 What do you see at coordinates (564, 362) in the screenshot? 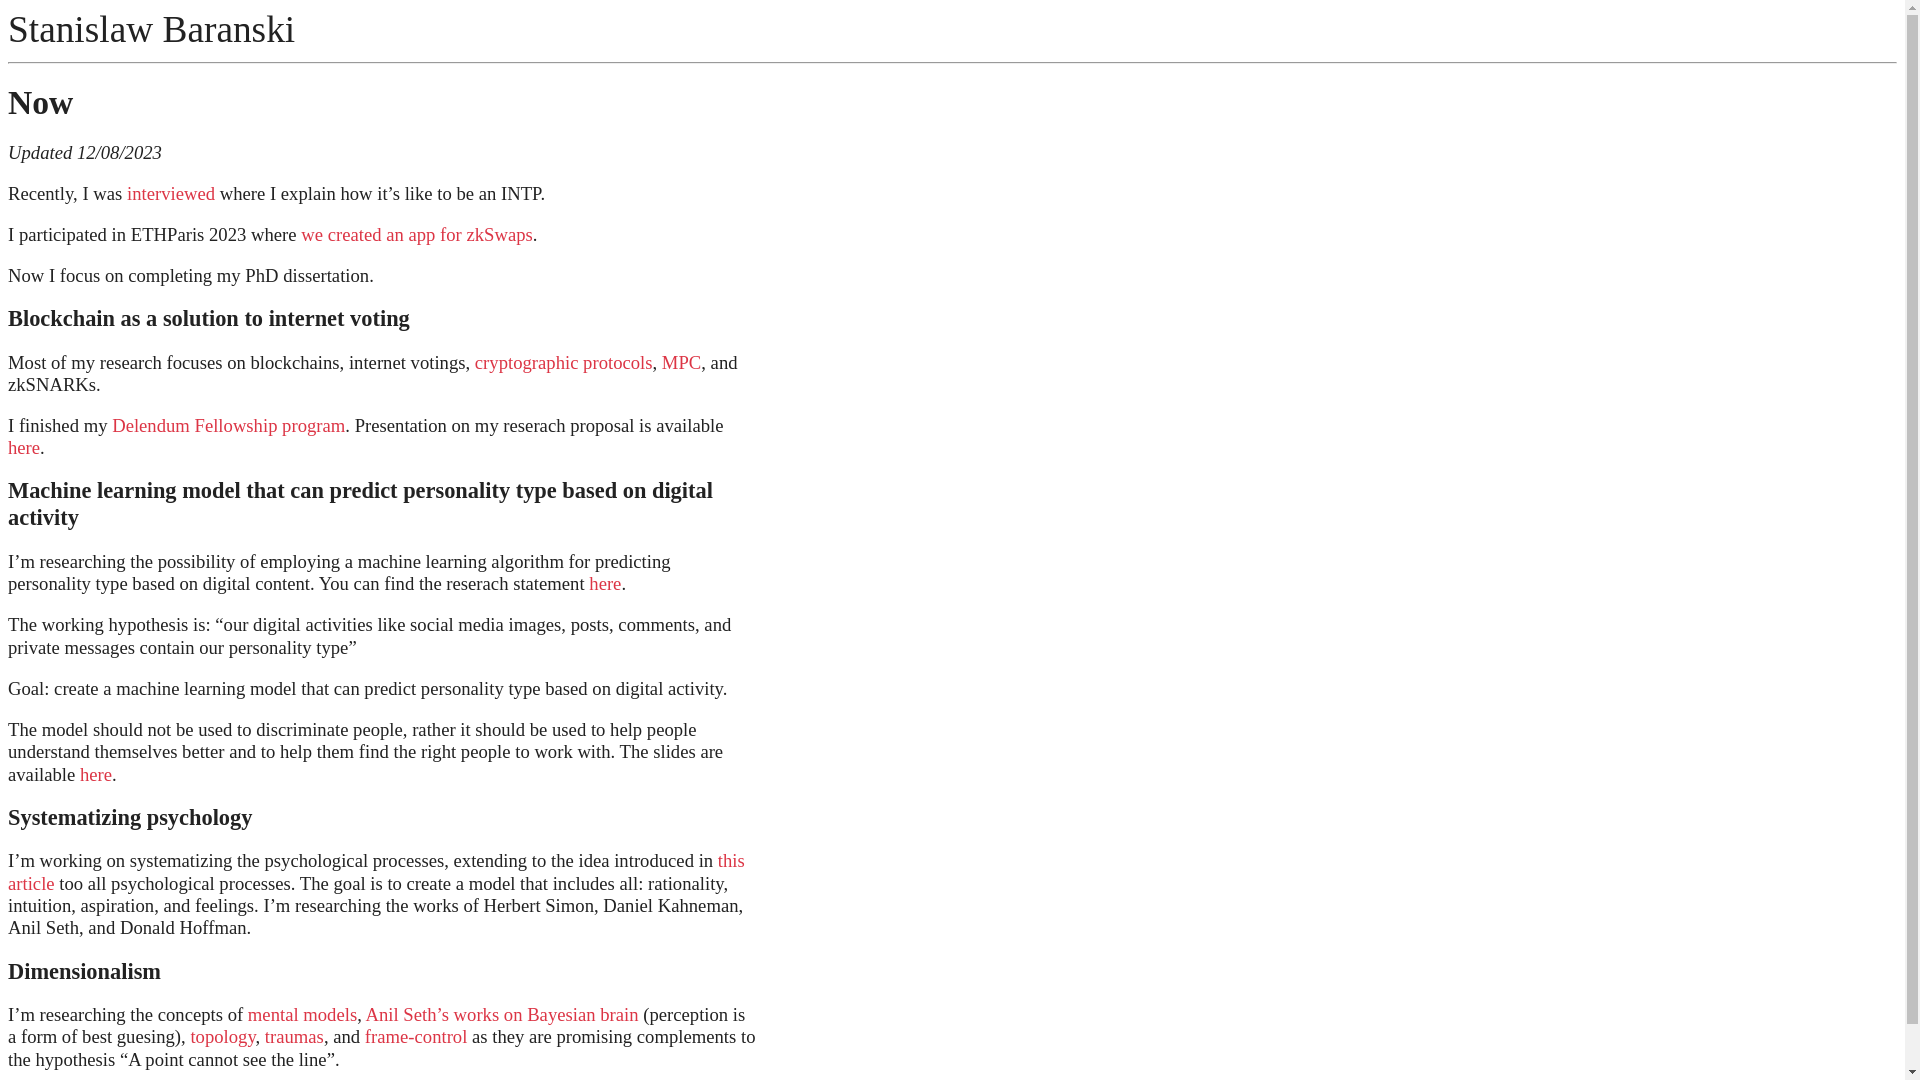
I see `cryptographic protocols` at bounding box center [564, 362].